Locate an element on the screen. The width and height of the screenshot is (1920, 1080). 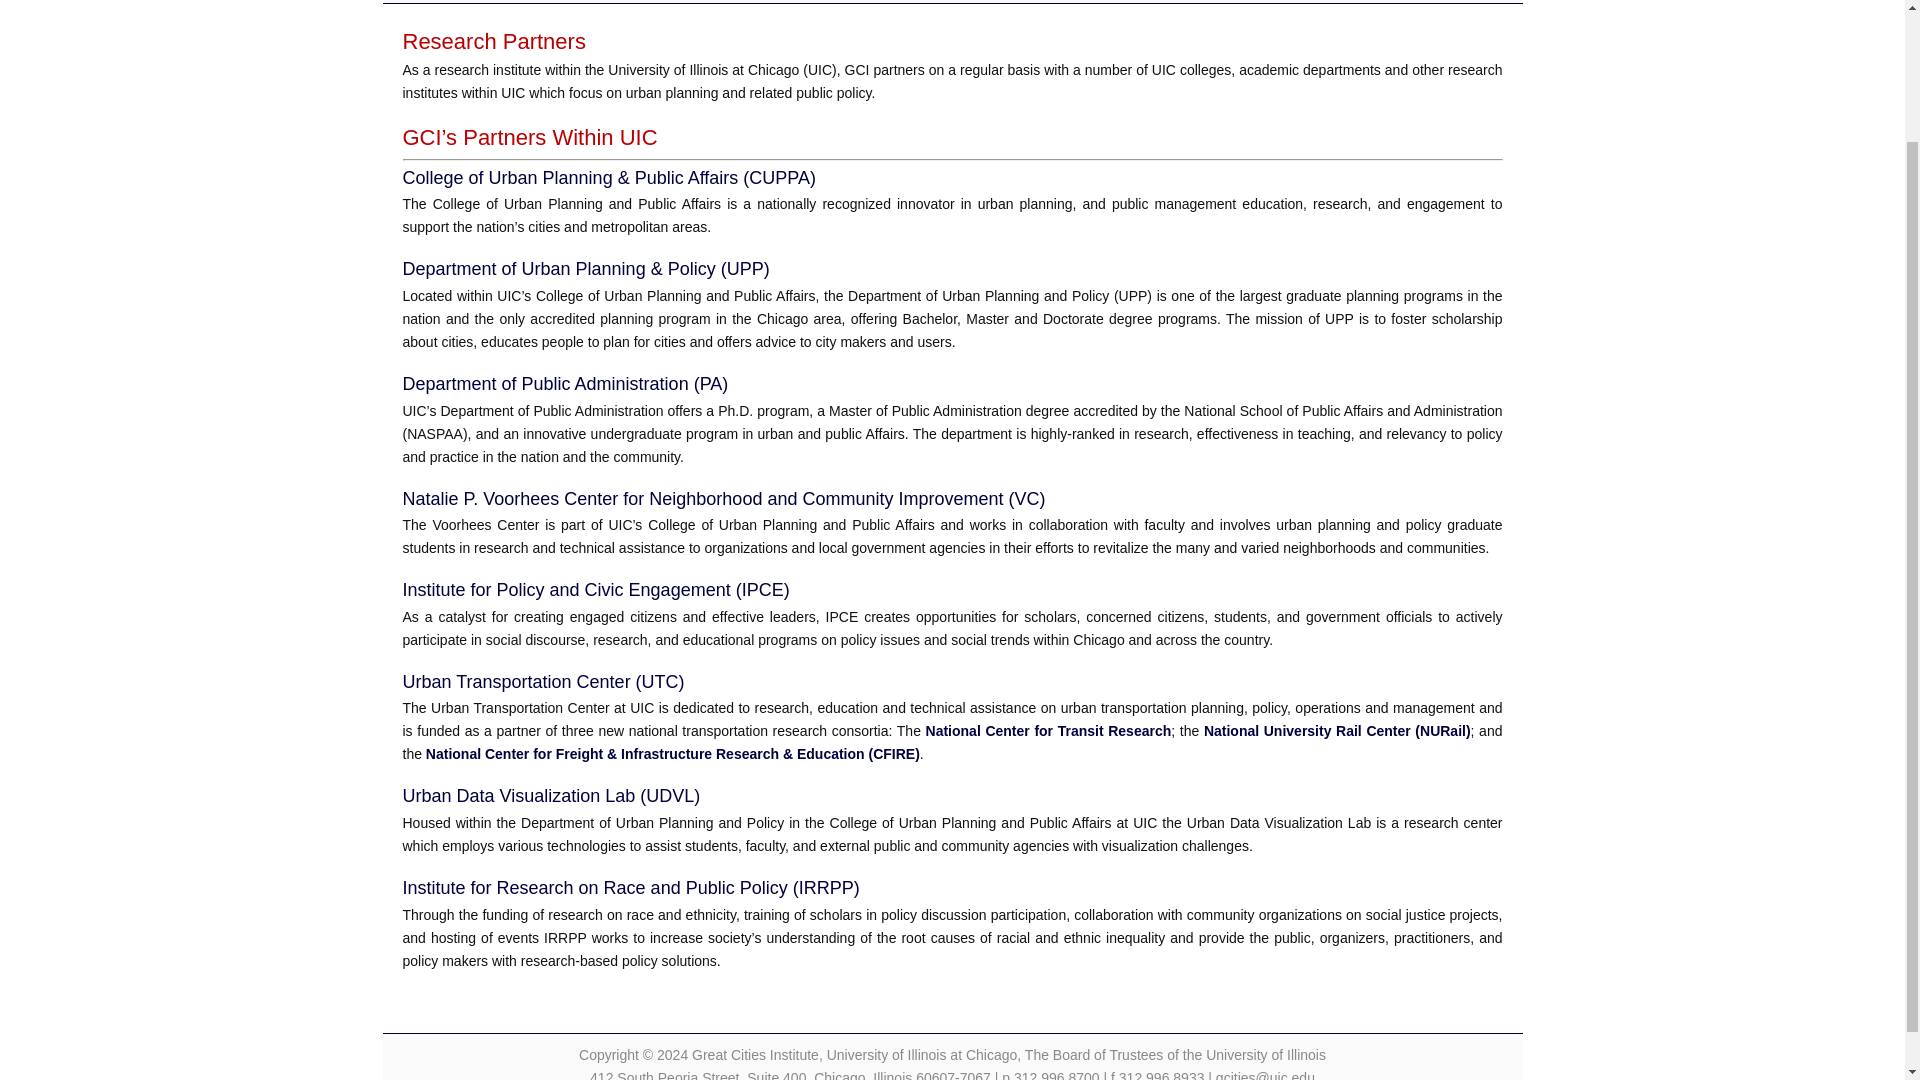
Urban Data Visualization Lab is located at coordinates (550, 796).